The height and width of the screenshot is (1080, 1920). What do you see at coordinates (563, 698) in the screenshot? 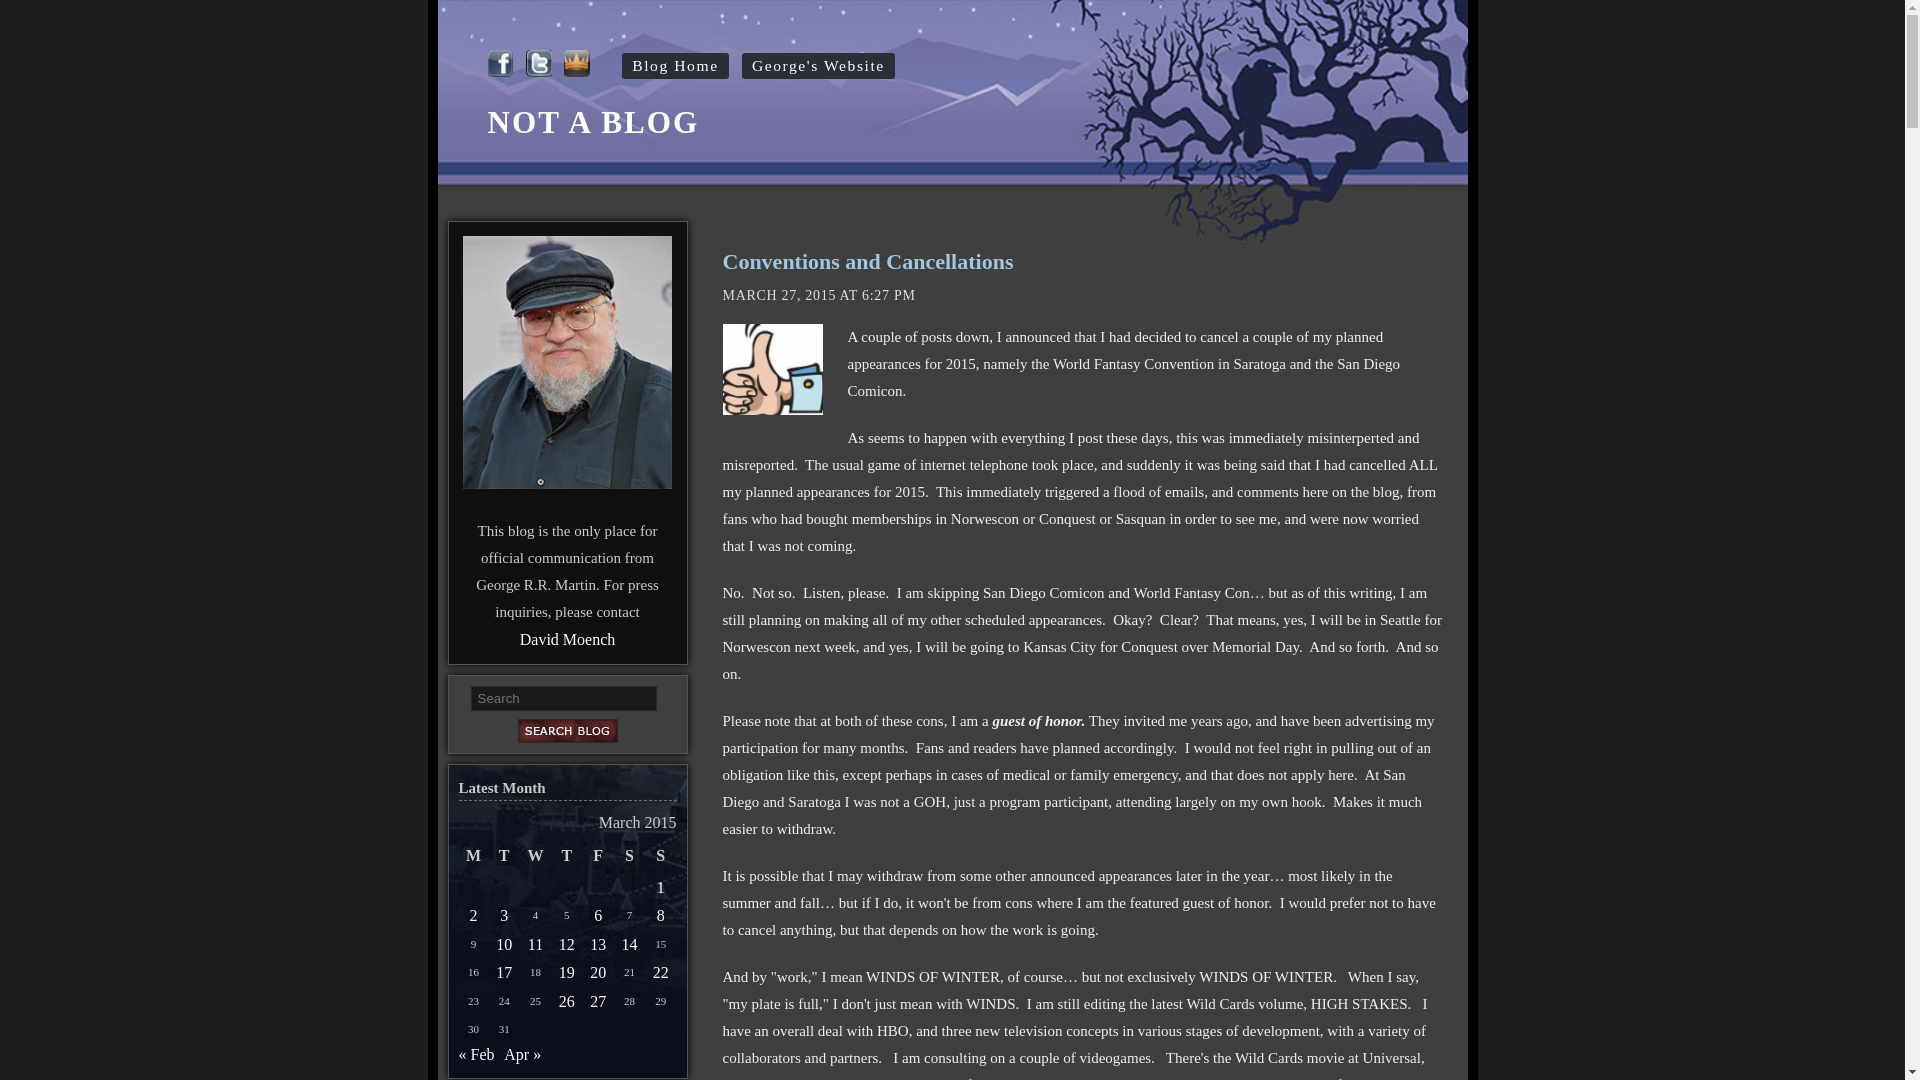
I see `Search` at bounding box center [563, 698].